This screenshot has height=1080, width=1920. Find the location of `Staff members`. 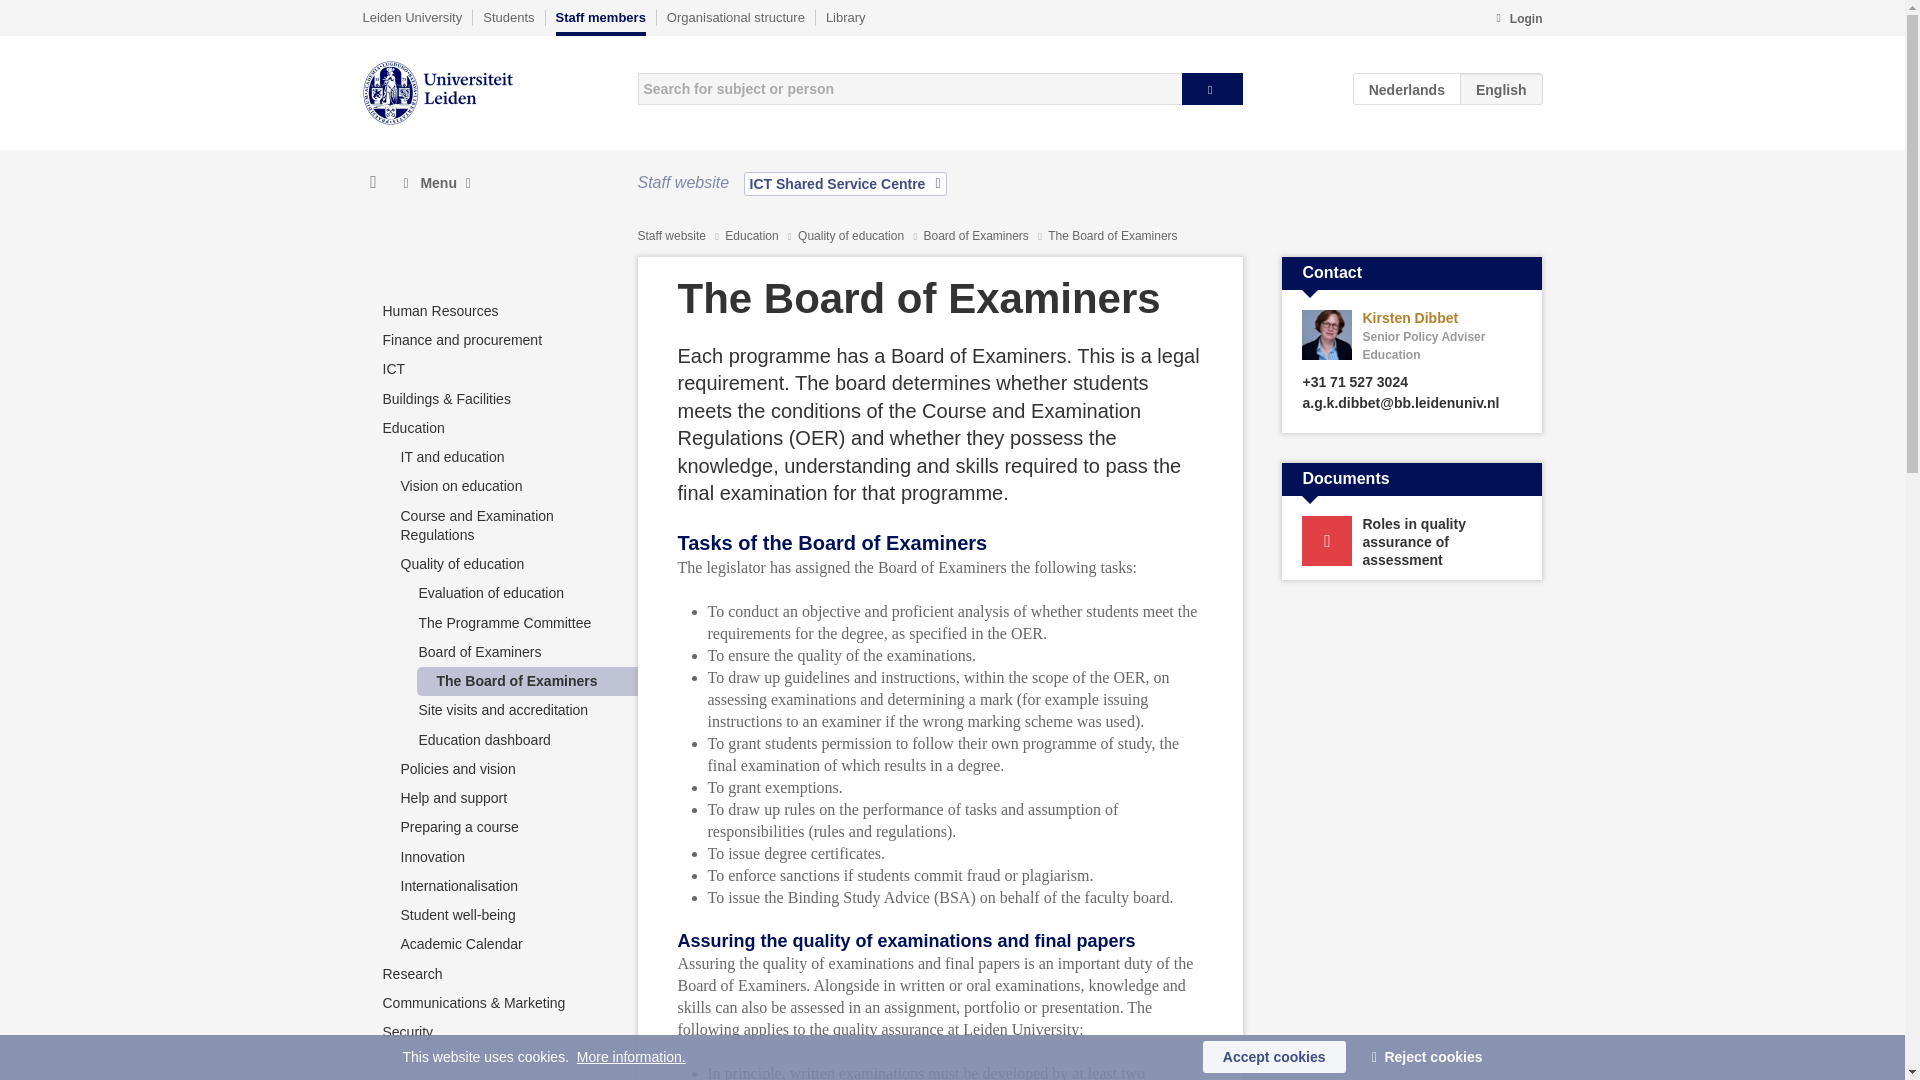

Staff members is located at coordinates (600, 22).